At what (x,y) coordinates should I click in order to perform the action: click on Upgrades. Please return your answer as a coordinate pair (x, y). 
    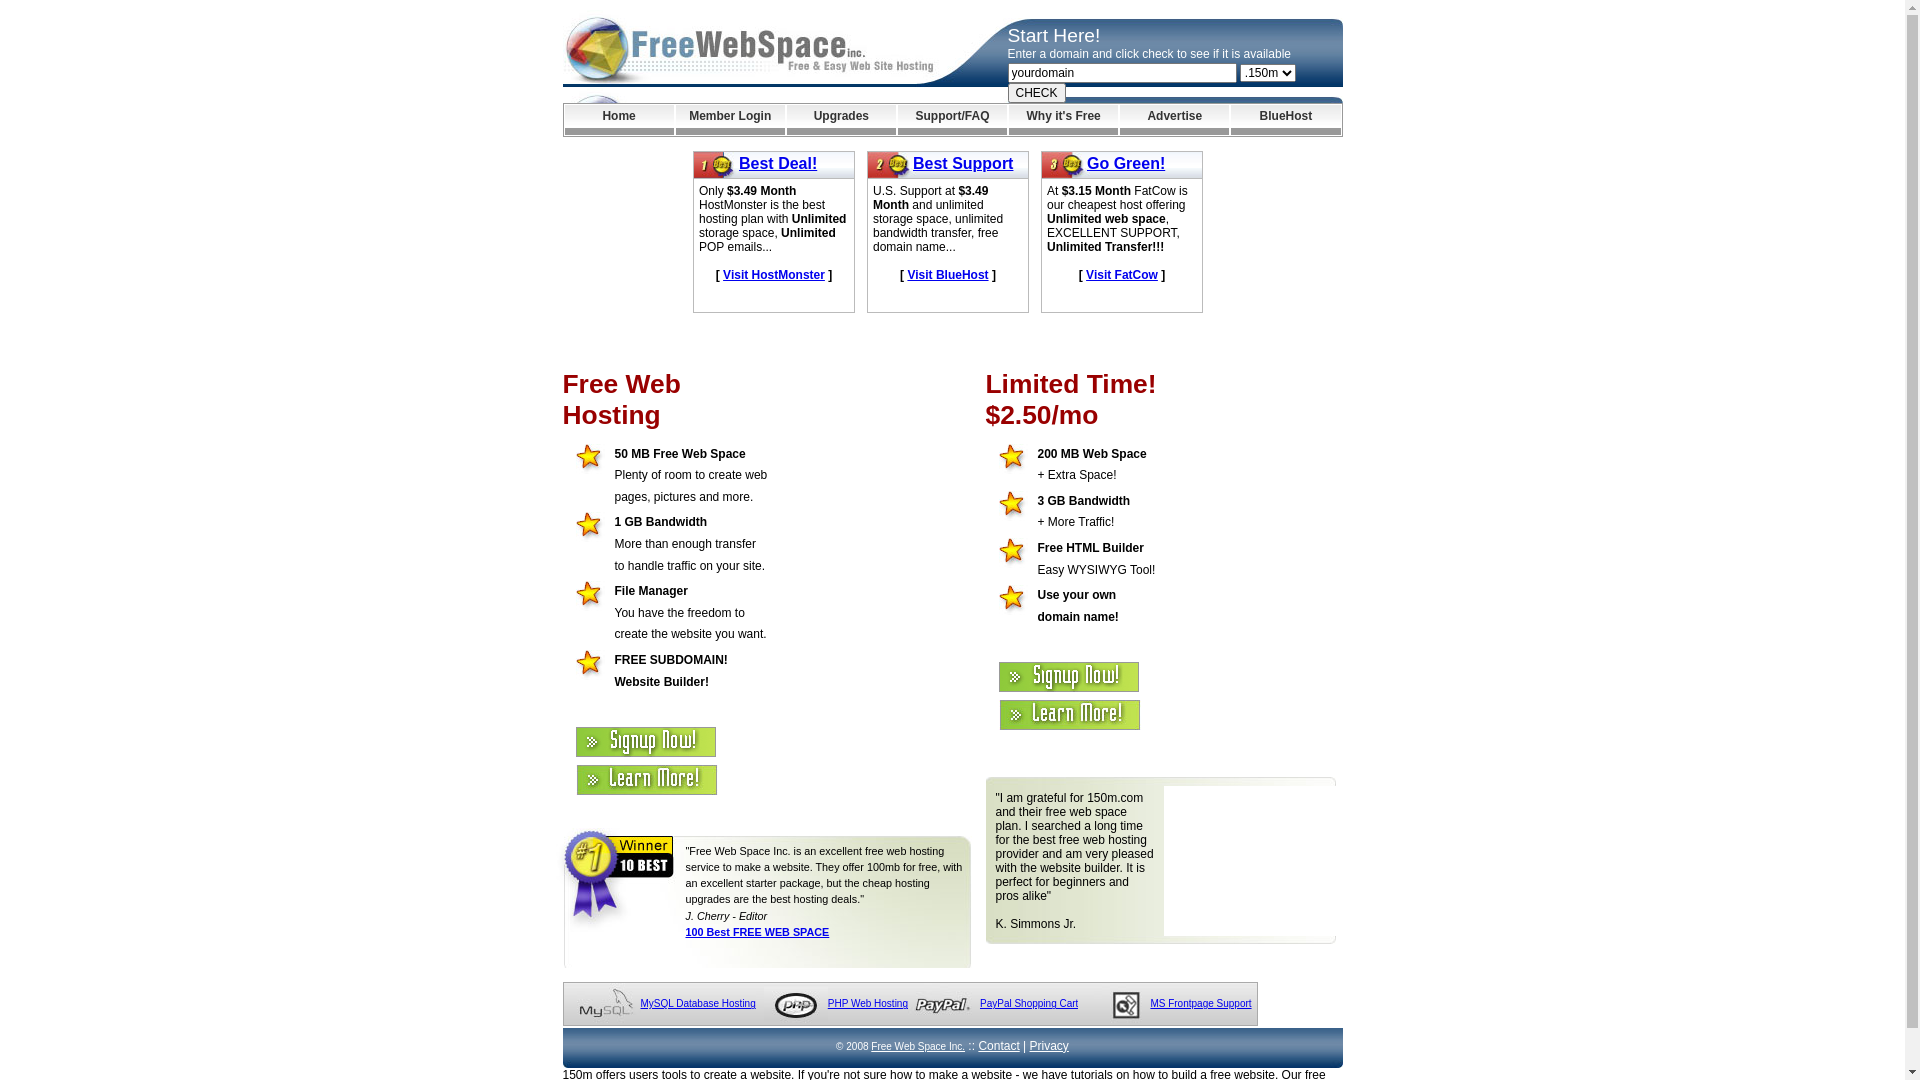
    Looking at the image, I should click on (842, 120).